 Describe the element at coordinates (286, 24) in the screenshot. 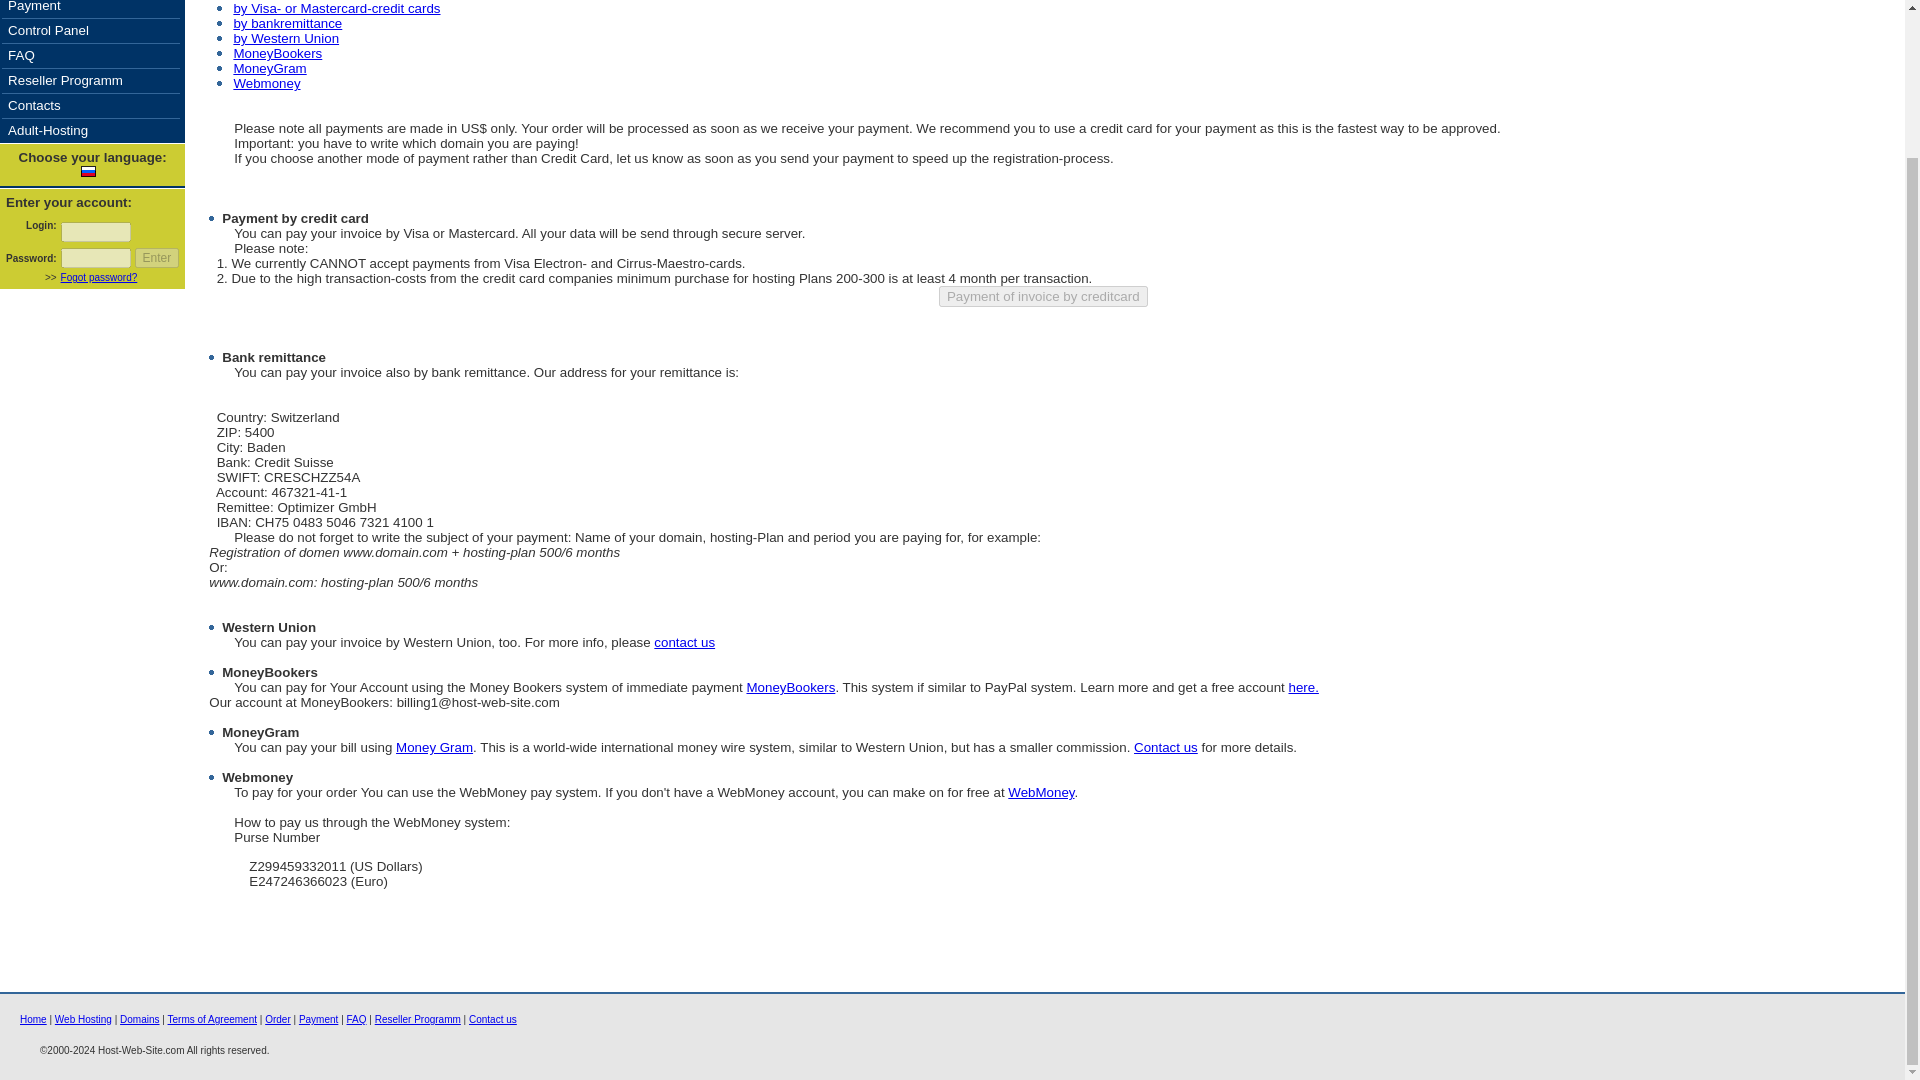

I see `by bankremittance` at that location.